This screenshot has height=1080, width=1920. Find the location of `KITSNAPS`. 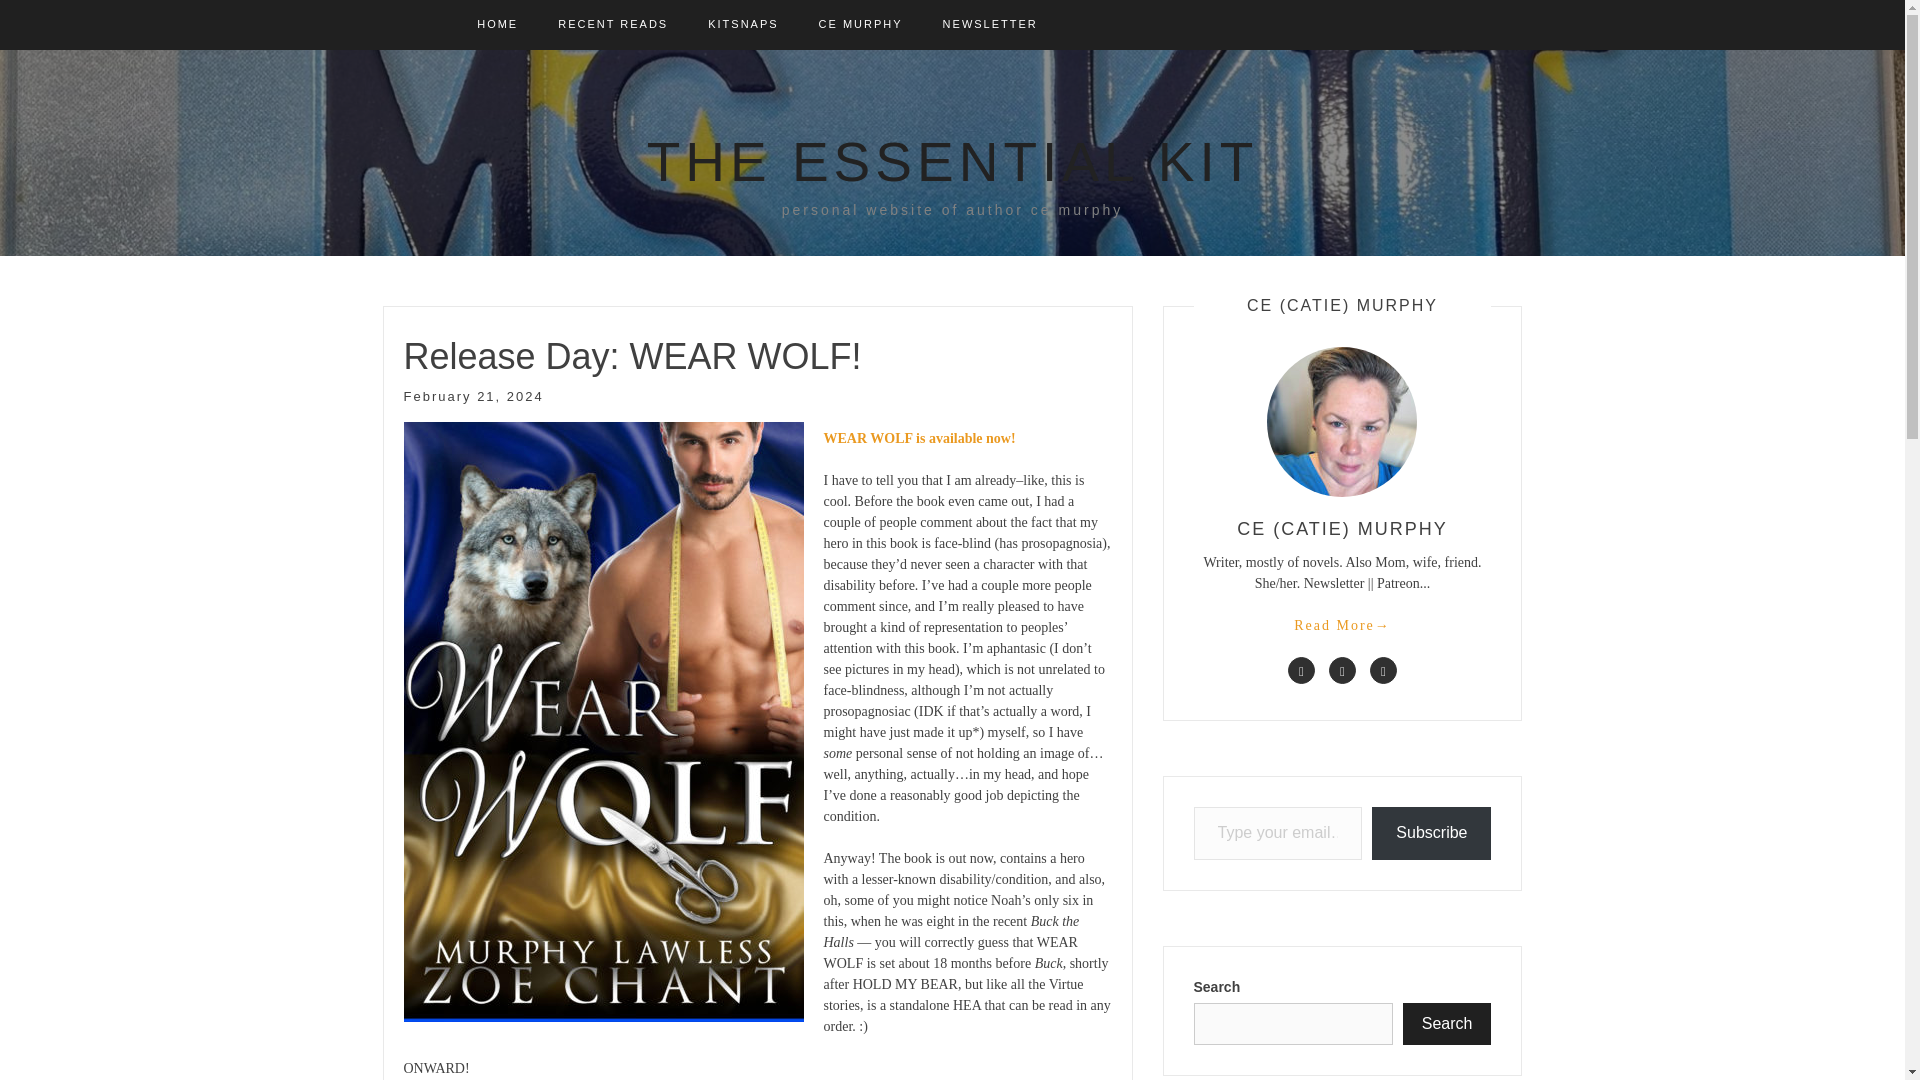

KITSNAPS is located at coordinates (742, 24).